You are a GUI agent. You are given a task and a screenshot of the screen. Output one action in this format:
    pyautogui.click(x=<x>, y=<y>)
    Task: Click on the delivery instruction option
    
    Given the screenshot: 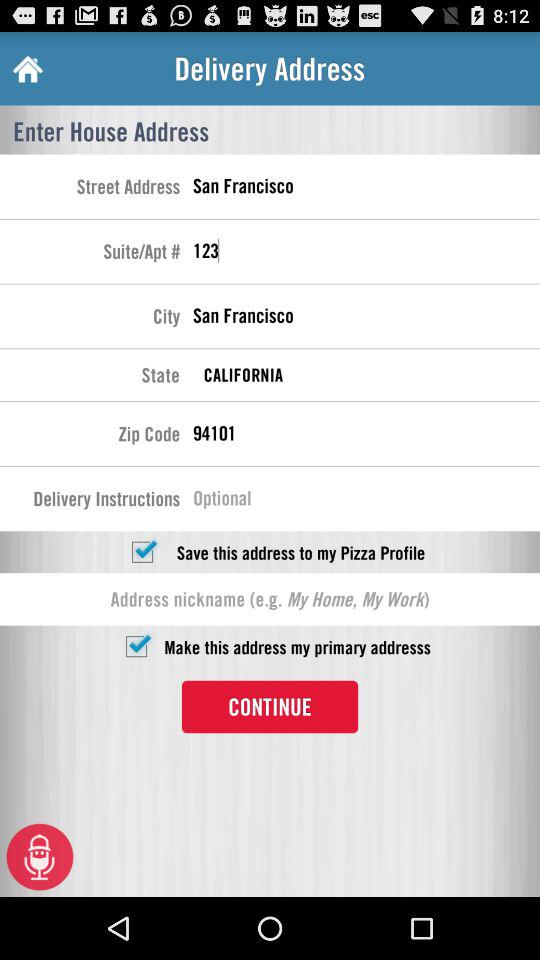 What is the action you would take?
    pyautogui.click(x=366, y=501)
    